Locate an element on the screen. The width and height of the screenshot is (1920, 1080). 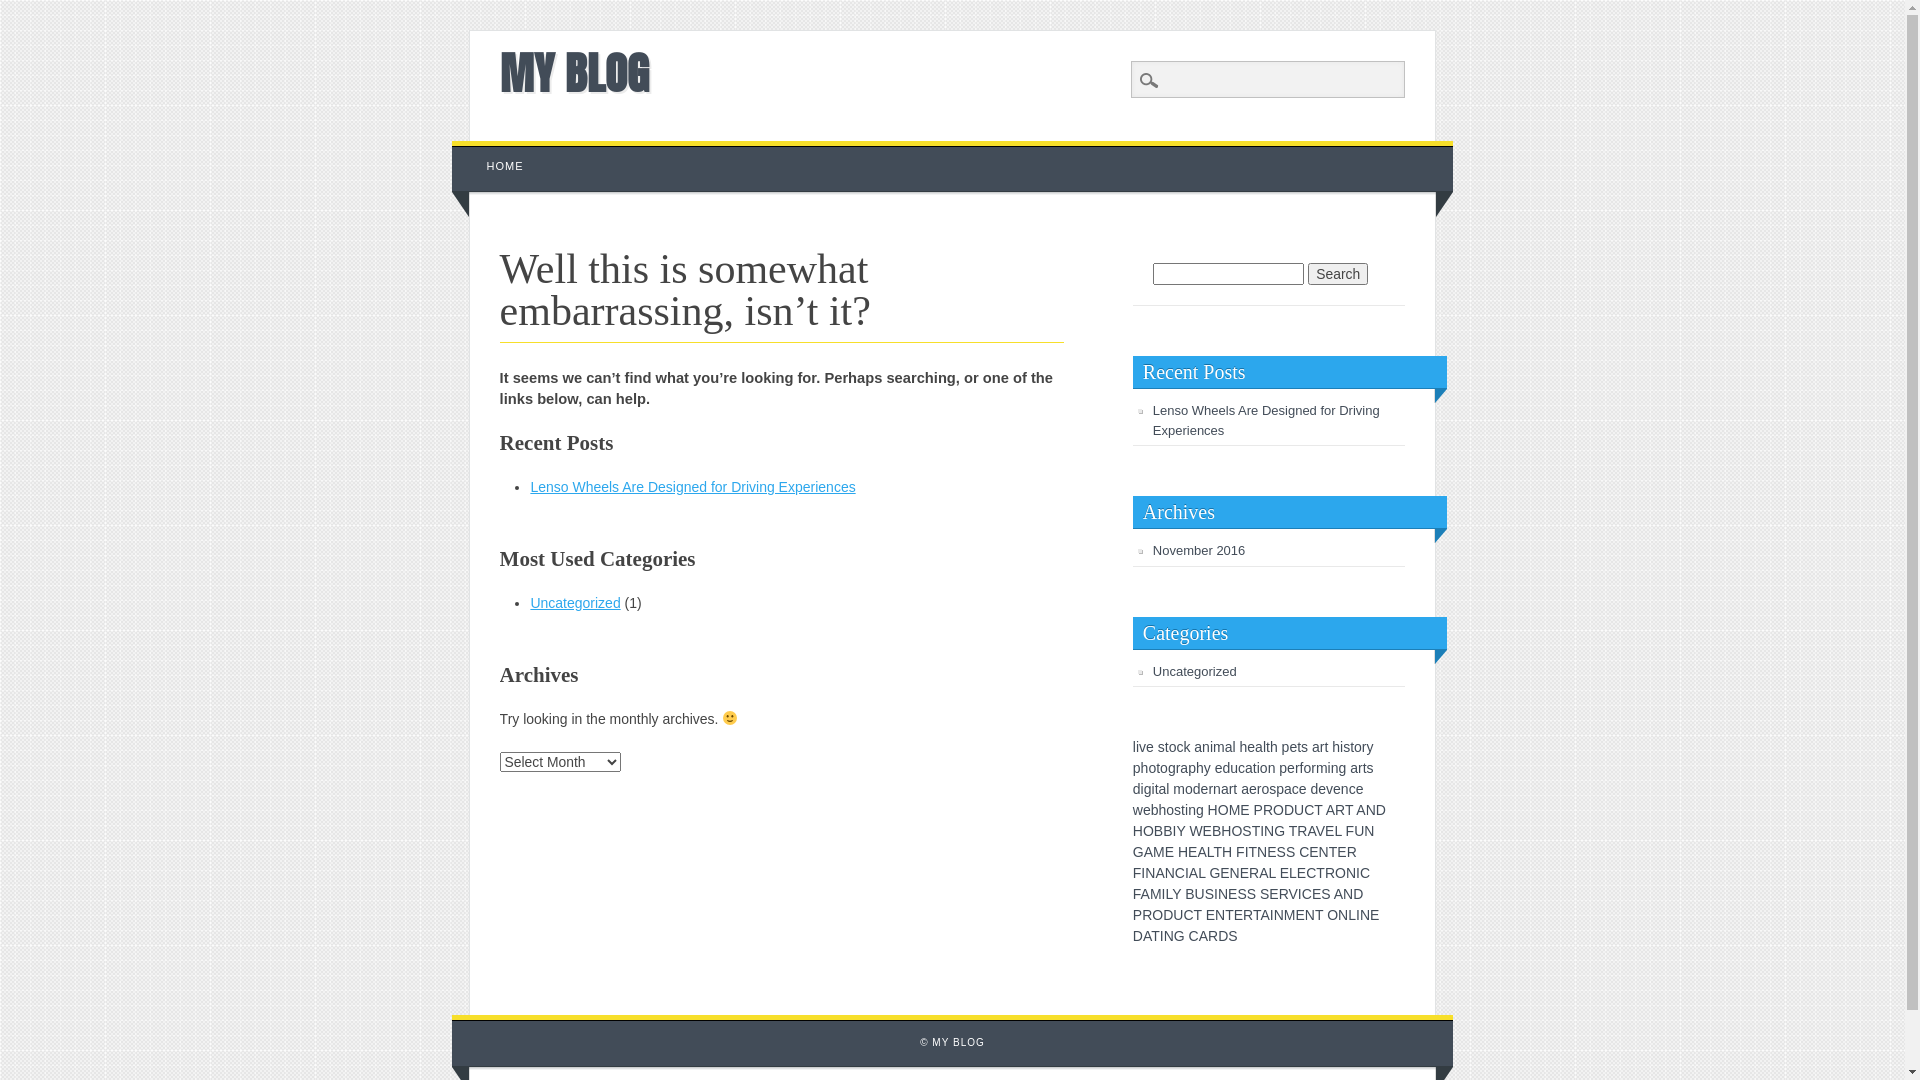
t is located at coordinates (1157, 789).